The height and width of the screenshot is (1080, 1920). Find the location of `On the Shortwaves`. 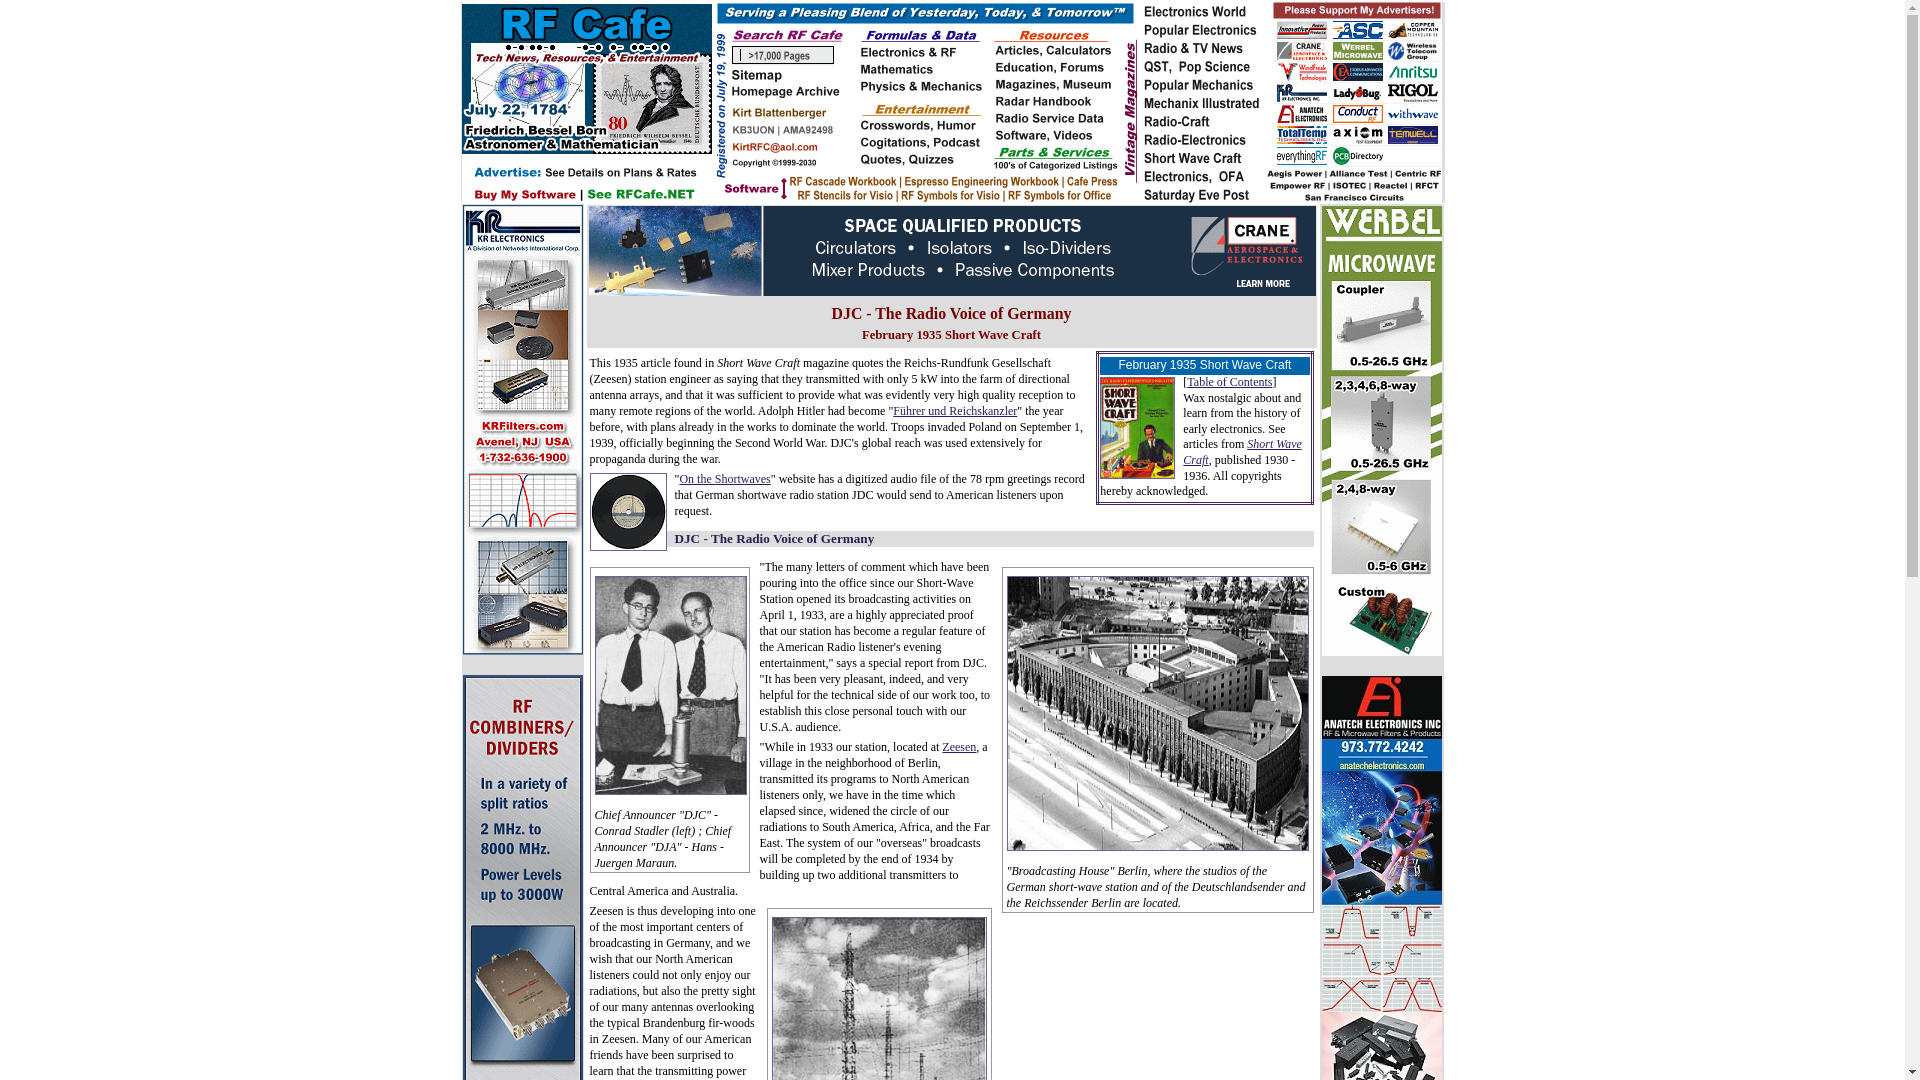

On the Shortwaves is located at coordinates (724, 478).